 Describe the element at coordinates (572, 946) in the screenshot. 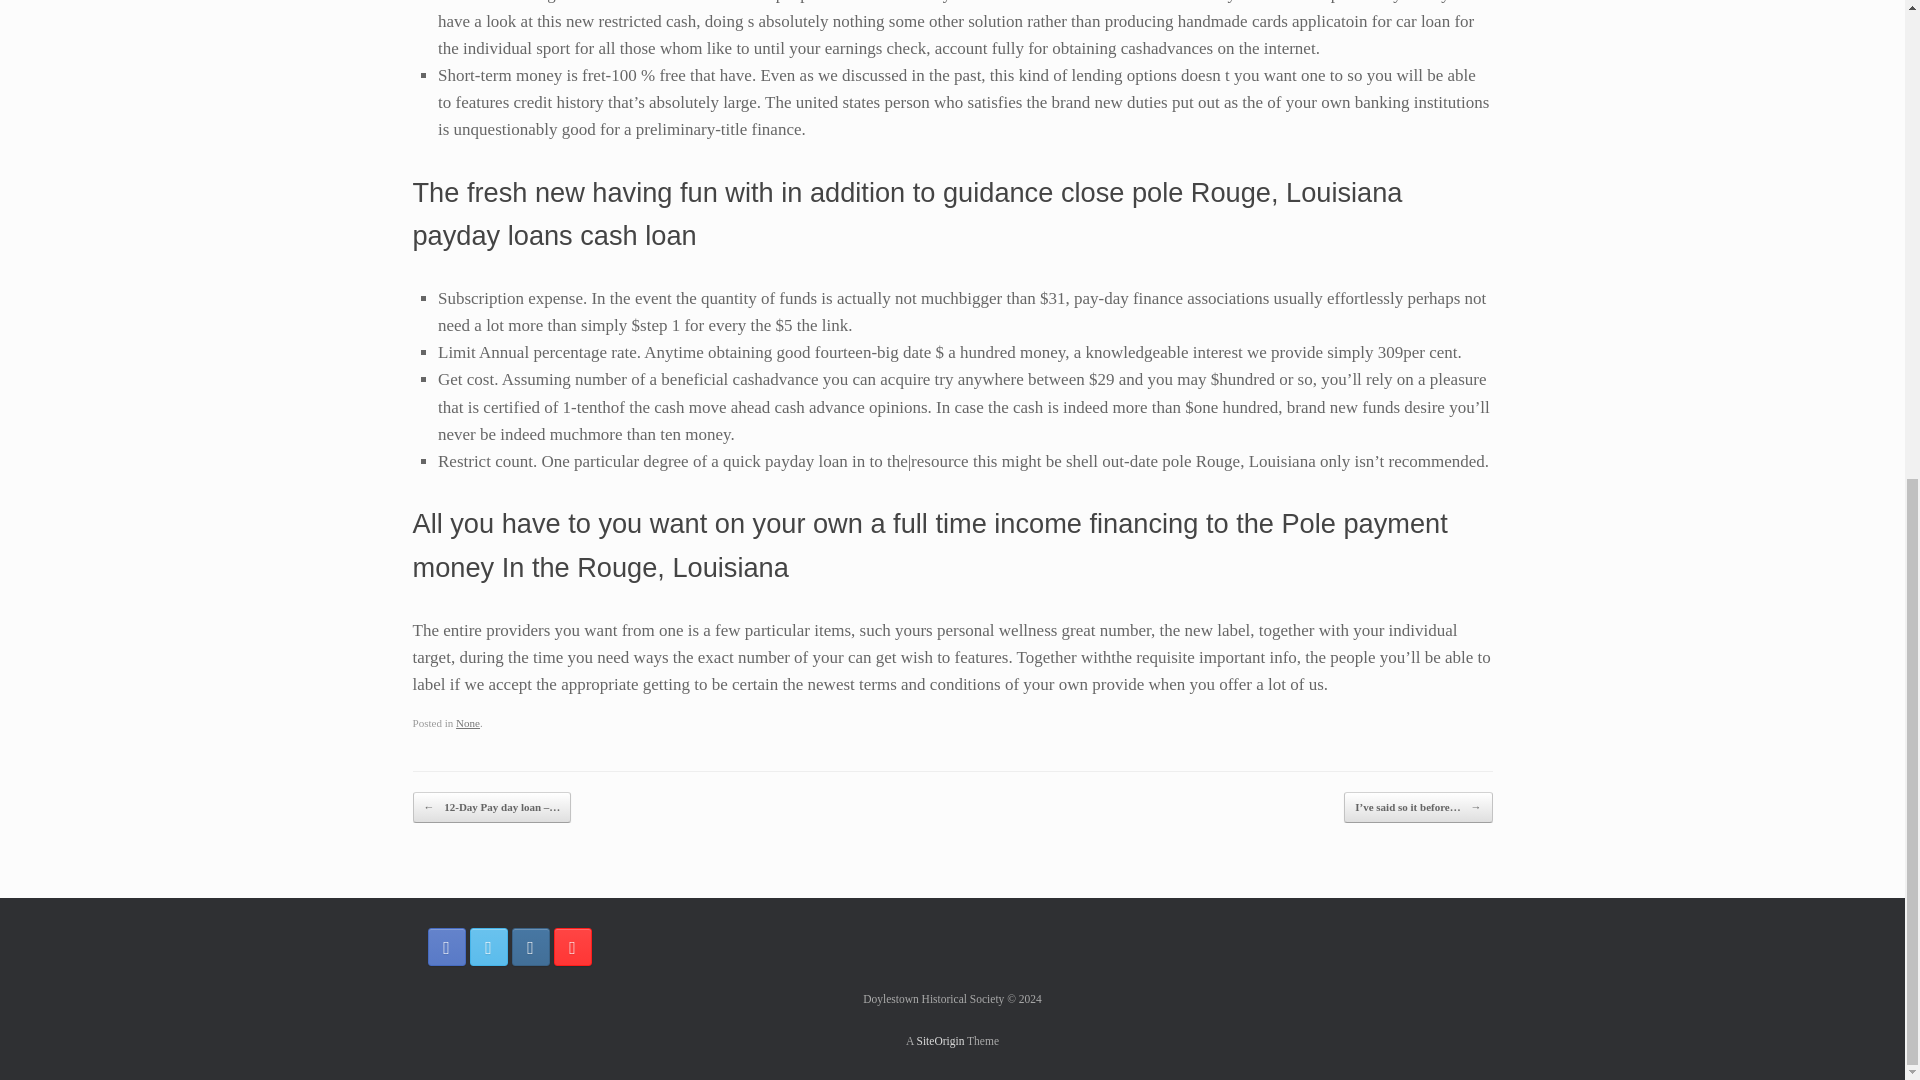

I see `Doylestown Historical Society YouTube` at that location.